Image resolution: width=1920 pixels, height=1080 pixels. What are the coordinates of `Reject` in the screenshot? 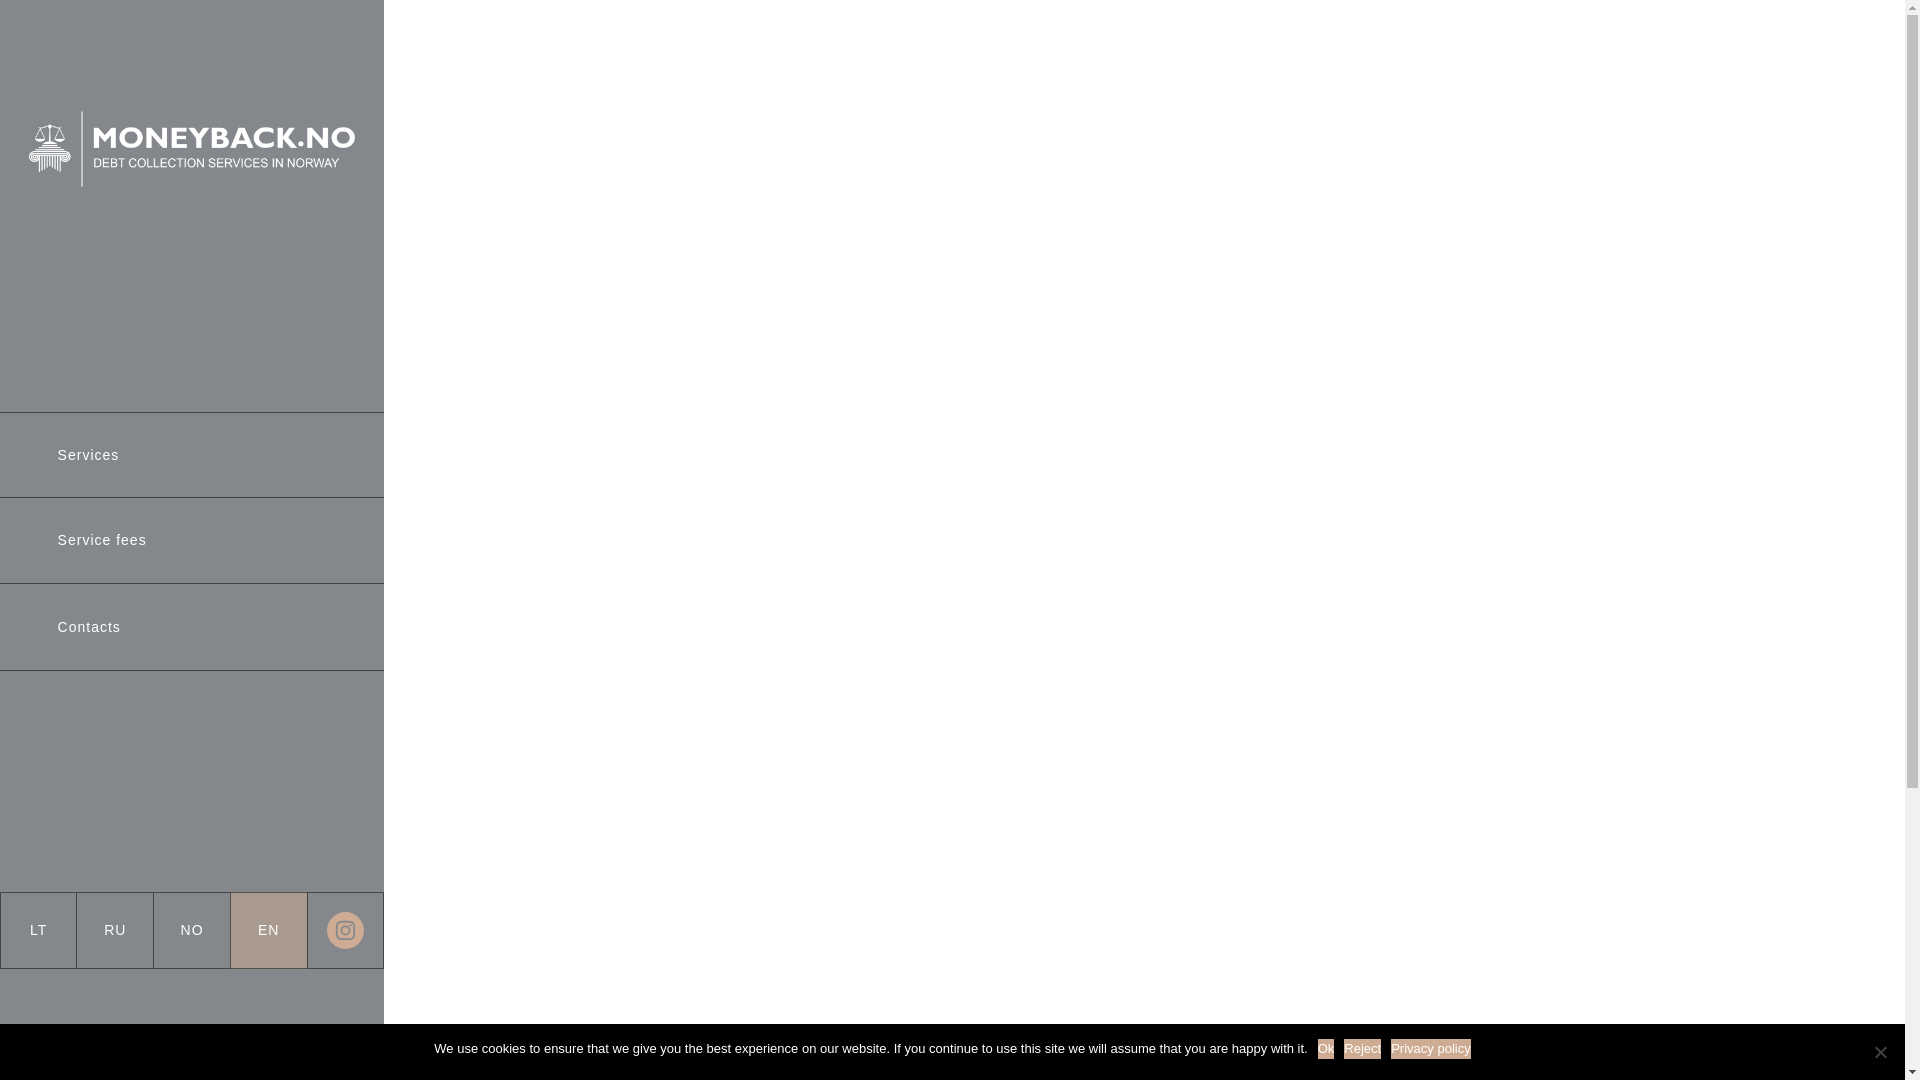 It's located at (1362, 1048).